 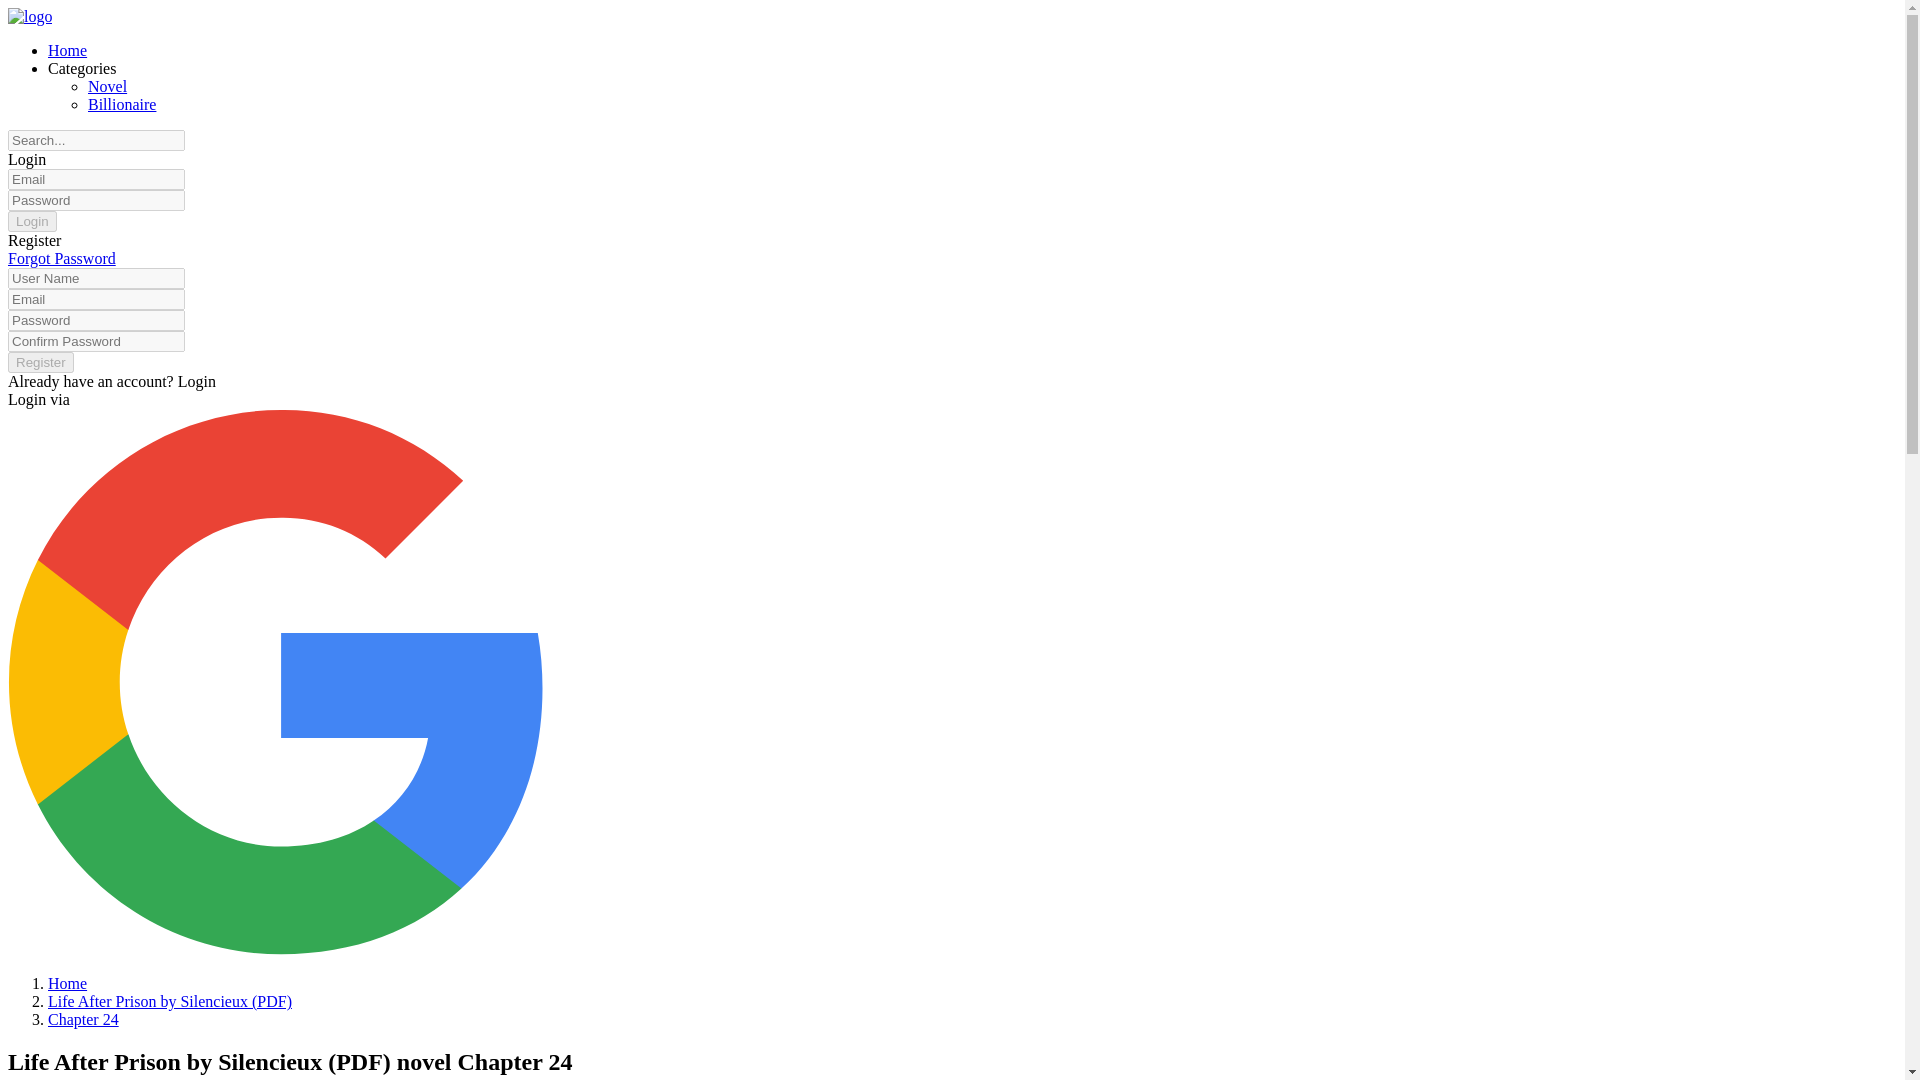 What do you see at coordinates (40, 362) in the screenshot?
I see `Register` at bounding box center [40, 362].